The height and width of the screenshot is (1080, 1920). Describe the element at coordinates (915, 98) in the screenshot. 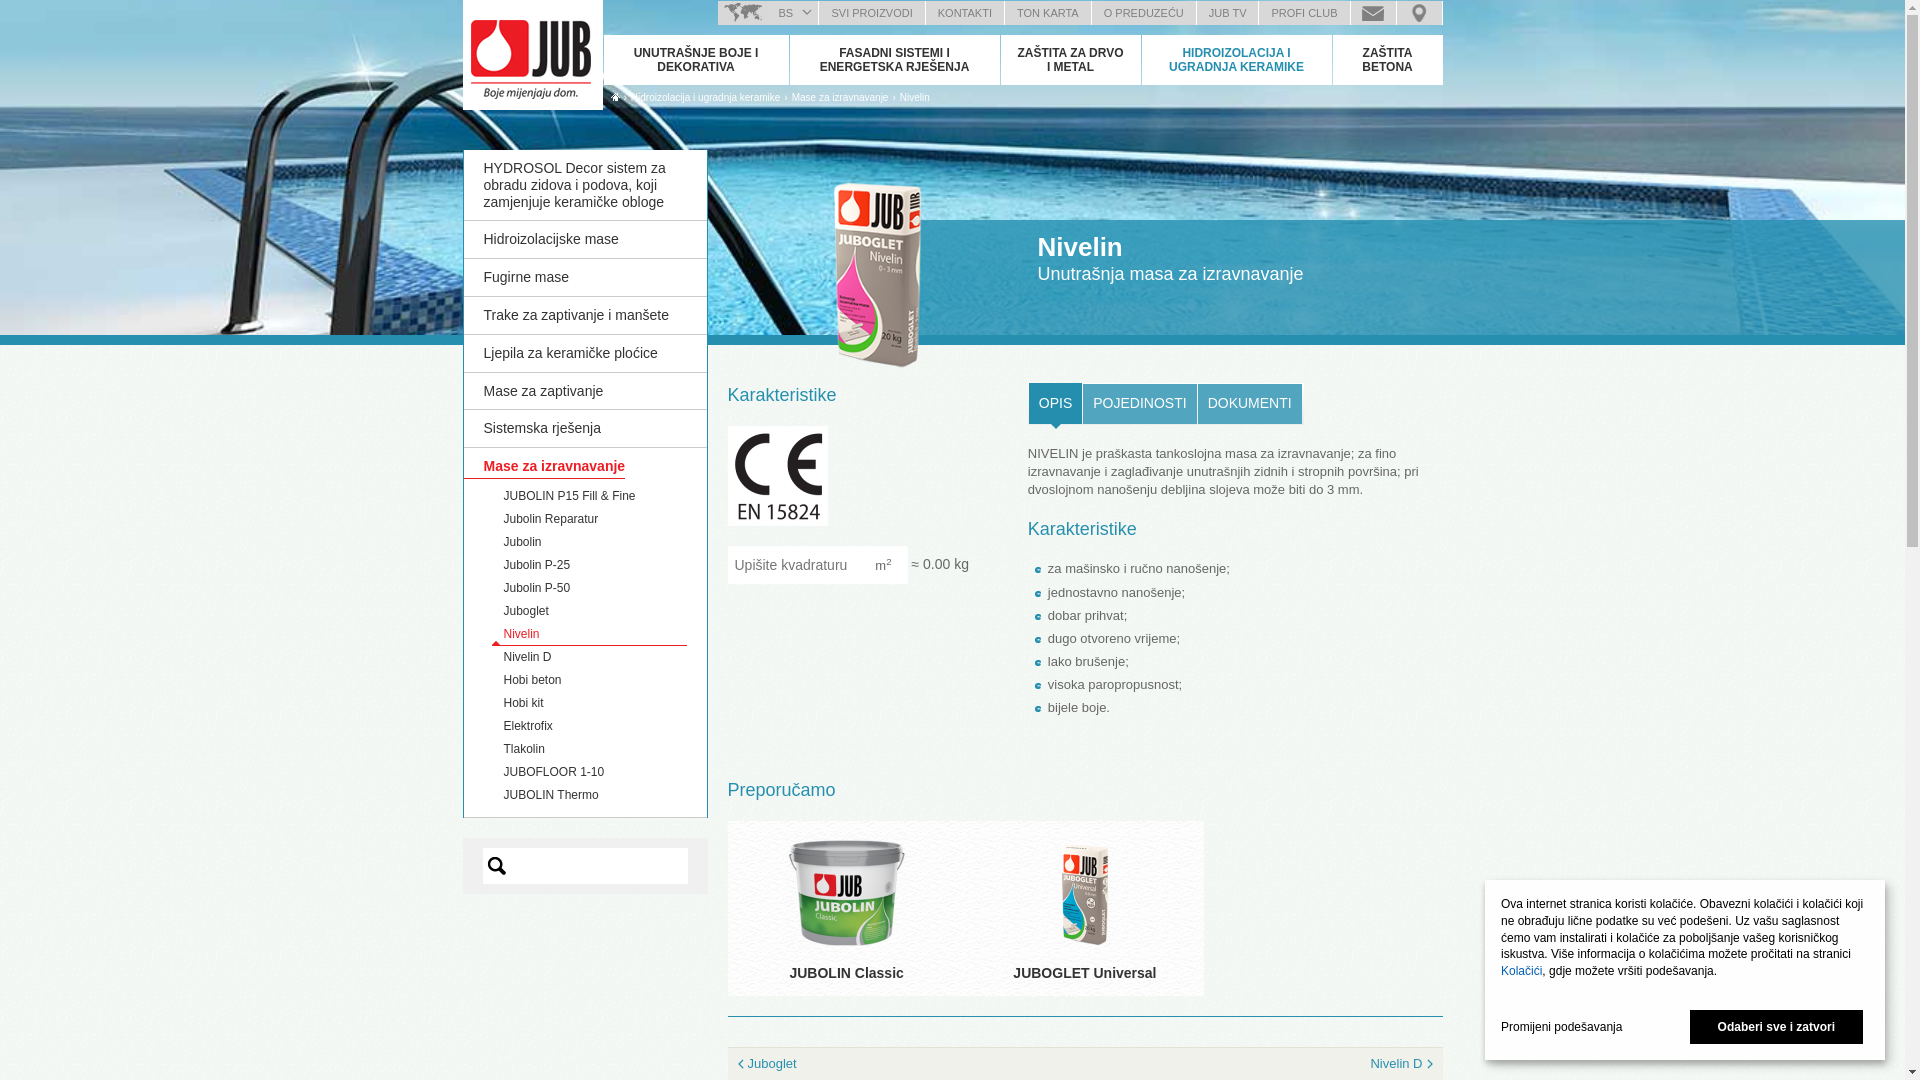

I see `Nivelin` at that location.